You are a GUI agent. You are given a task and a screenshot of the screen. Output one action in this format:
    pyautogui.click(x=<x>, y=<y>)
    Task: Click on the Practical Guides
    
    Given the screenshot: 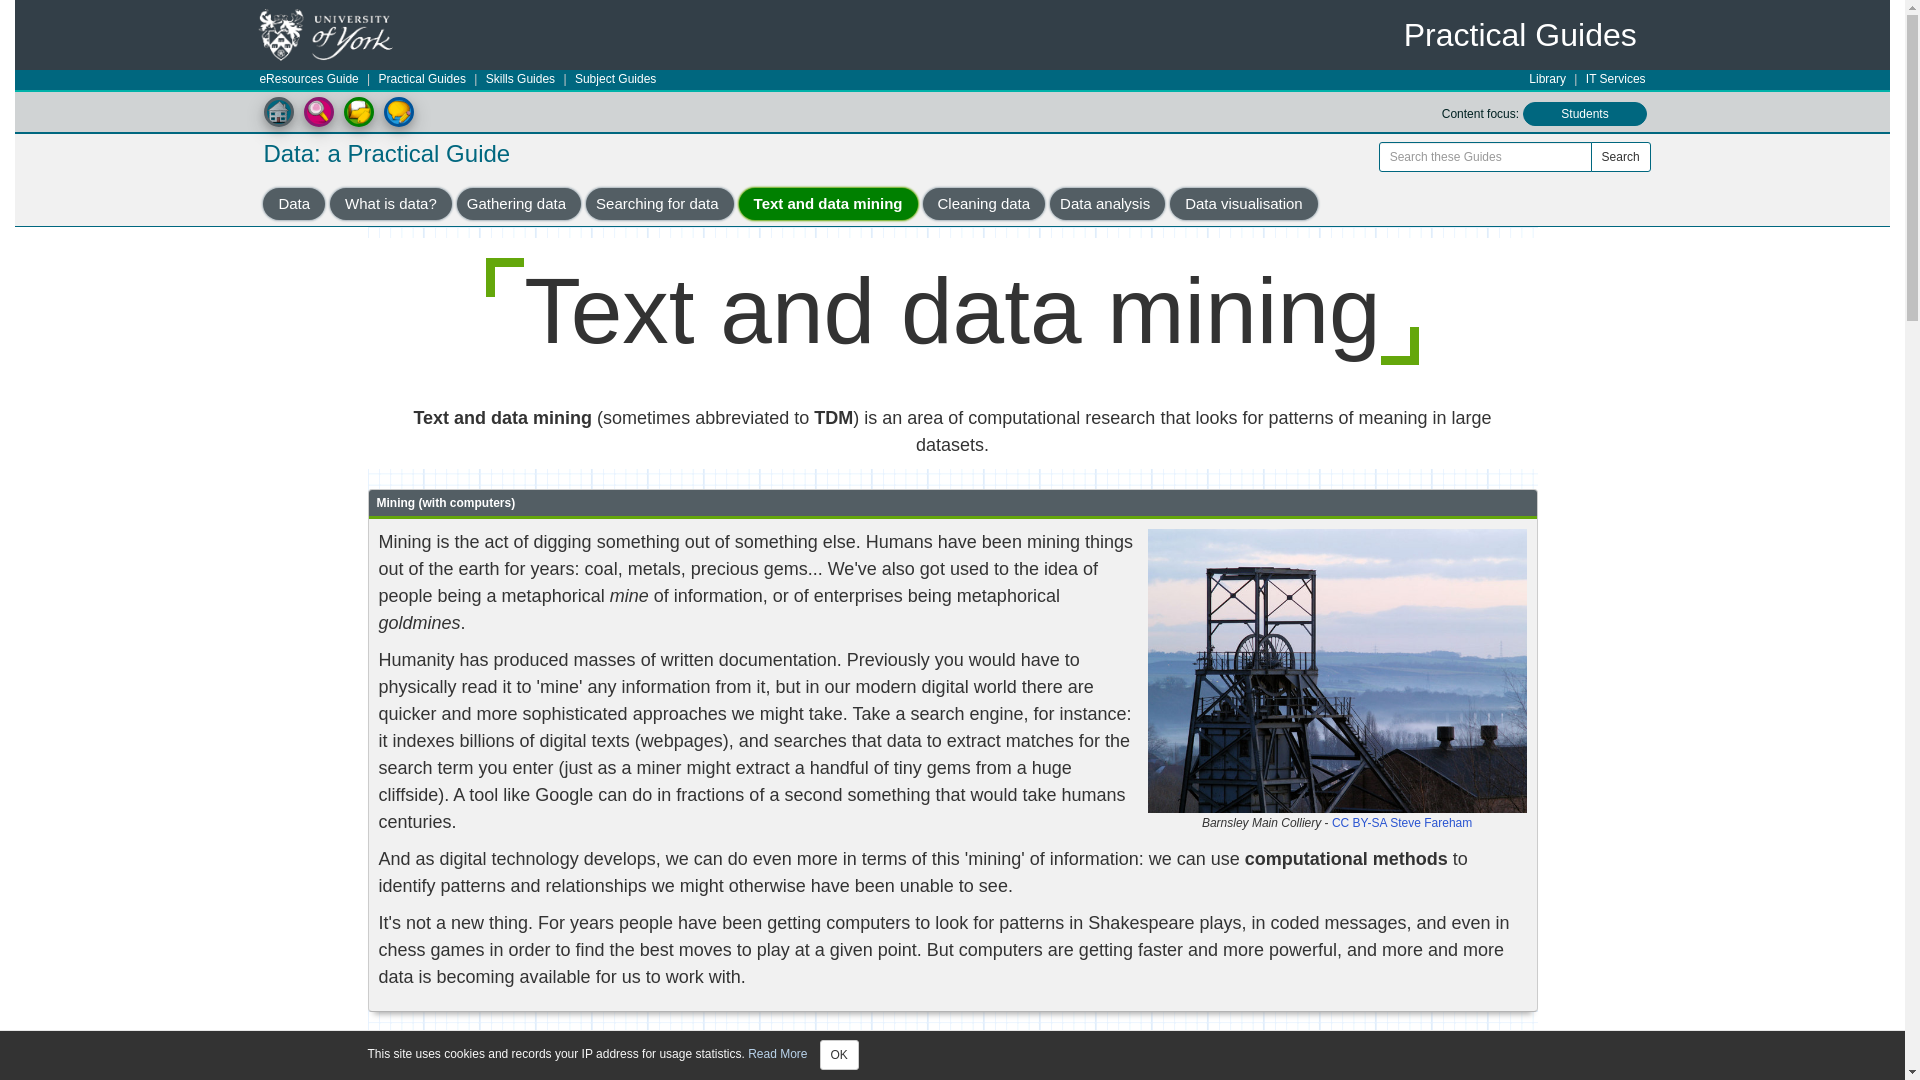 What is the action you would take?
    pyautogui.click(x=422, y=78)
    